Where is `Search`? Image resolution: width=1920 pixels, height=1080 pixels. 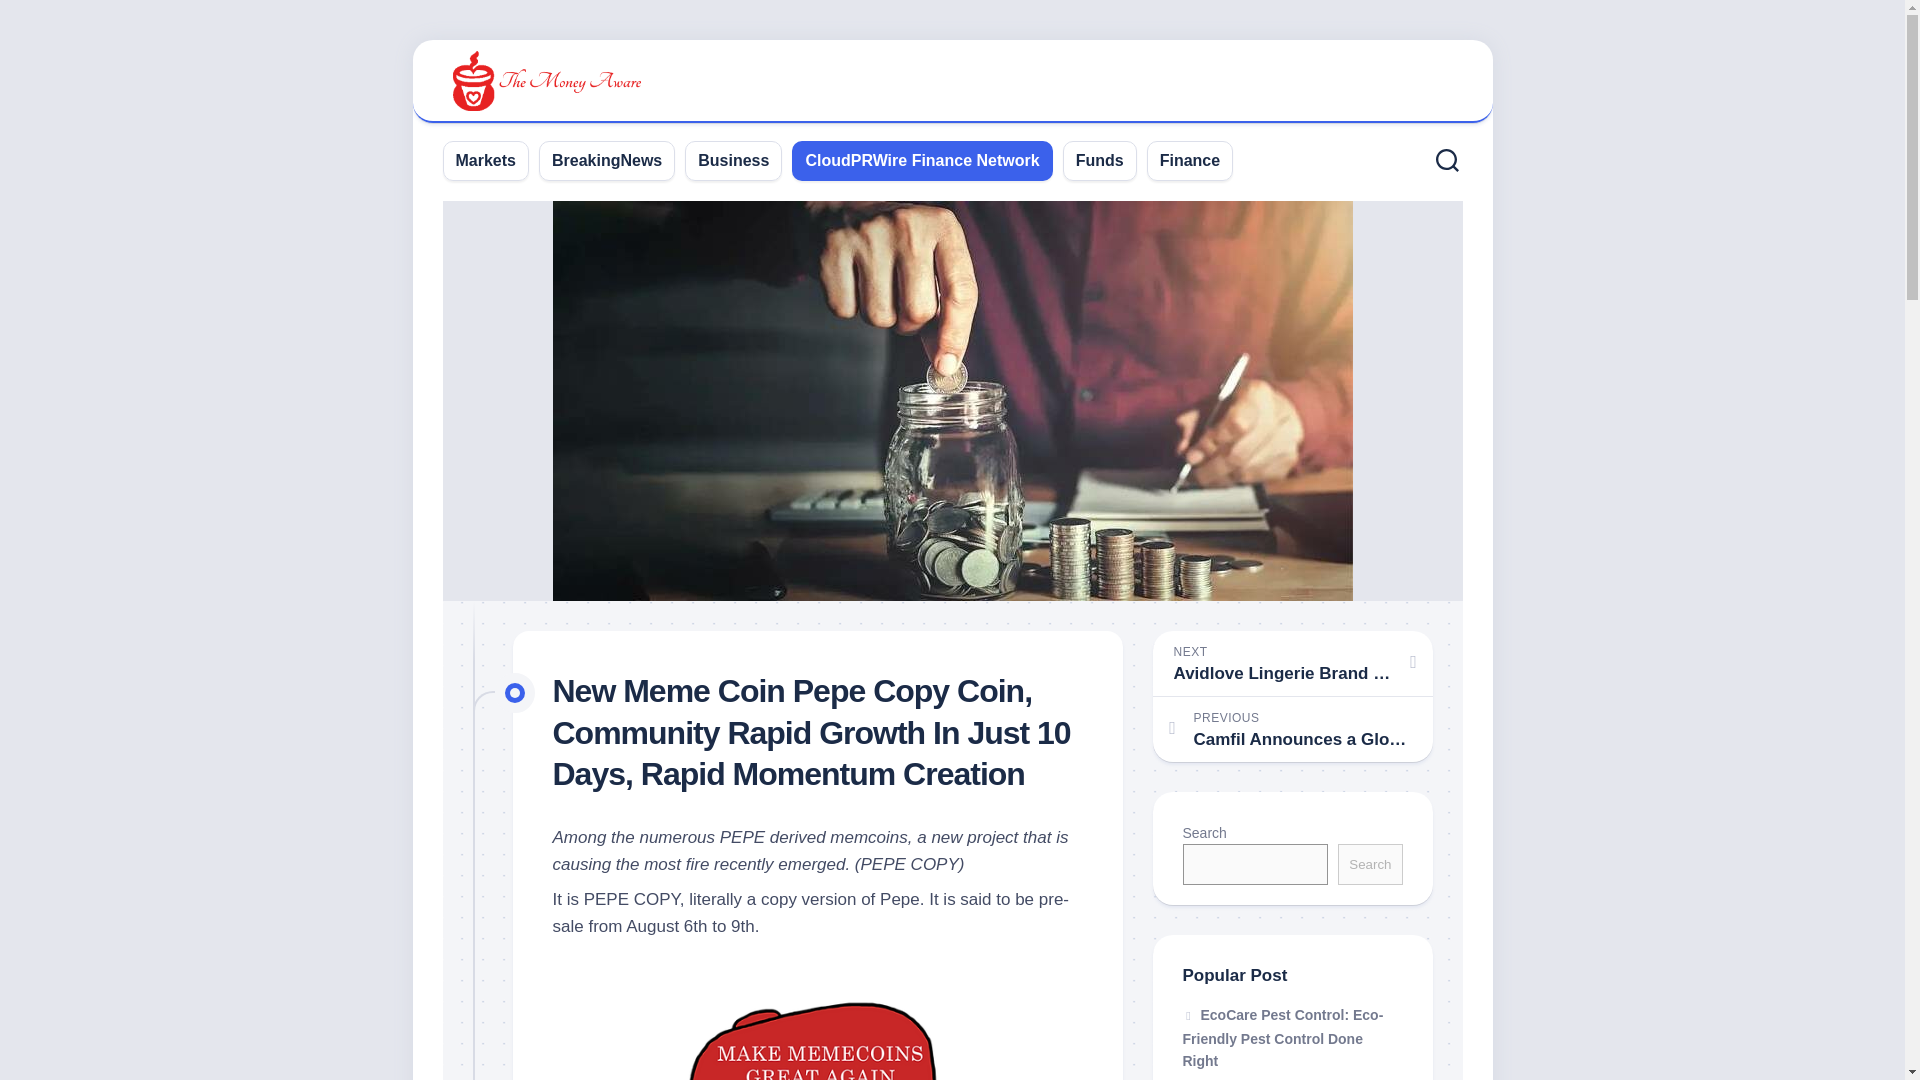
Search is located at coordinates (1370, 864).